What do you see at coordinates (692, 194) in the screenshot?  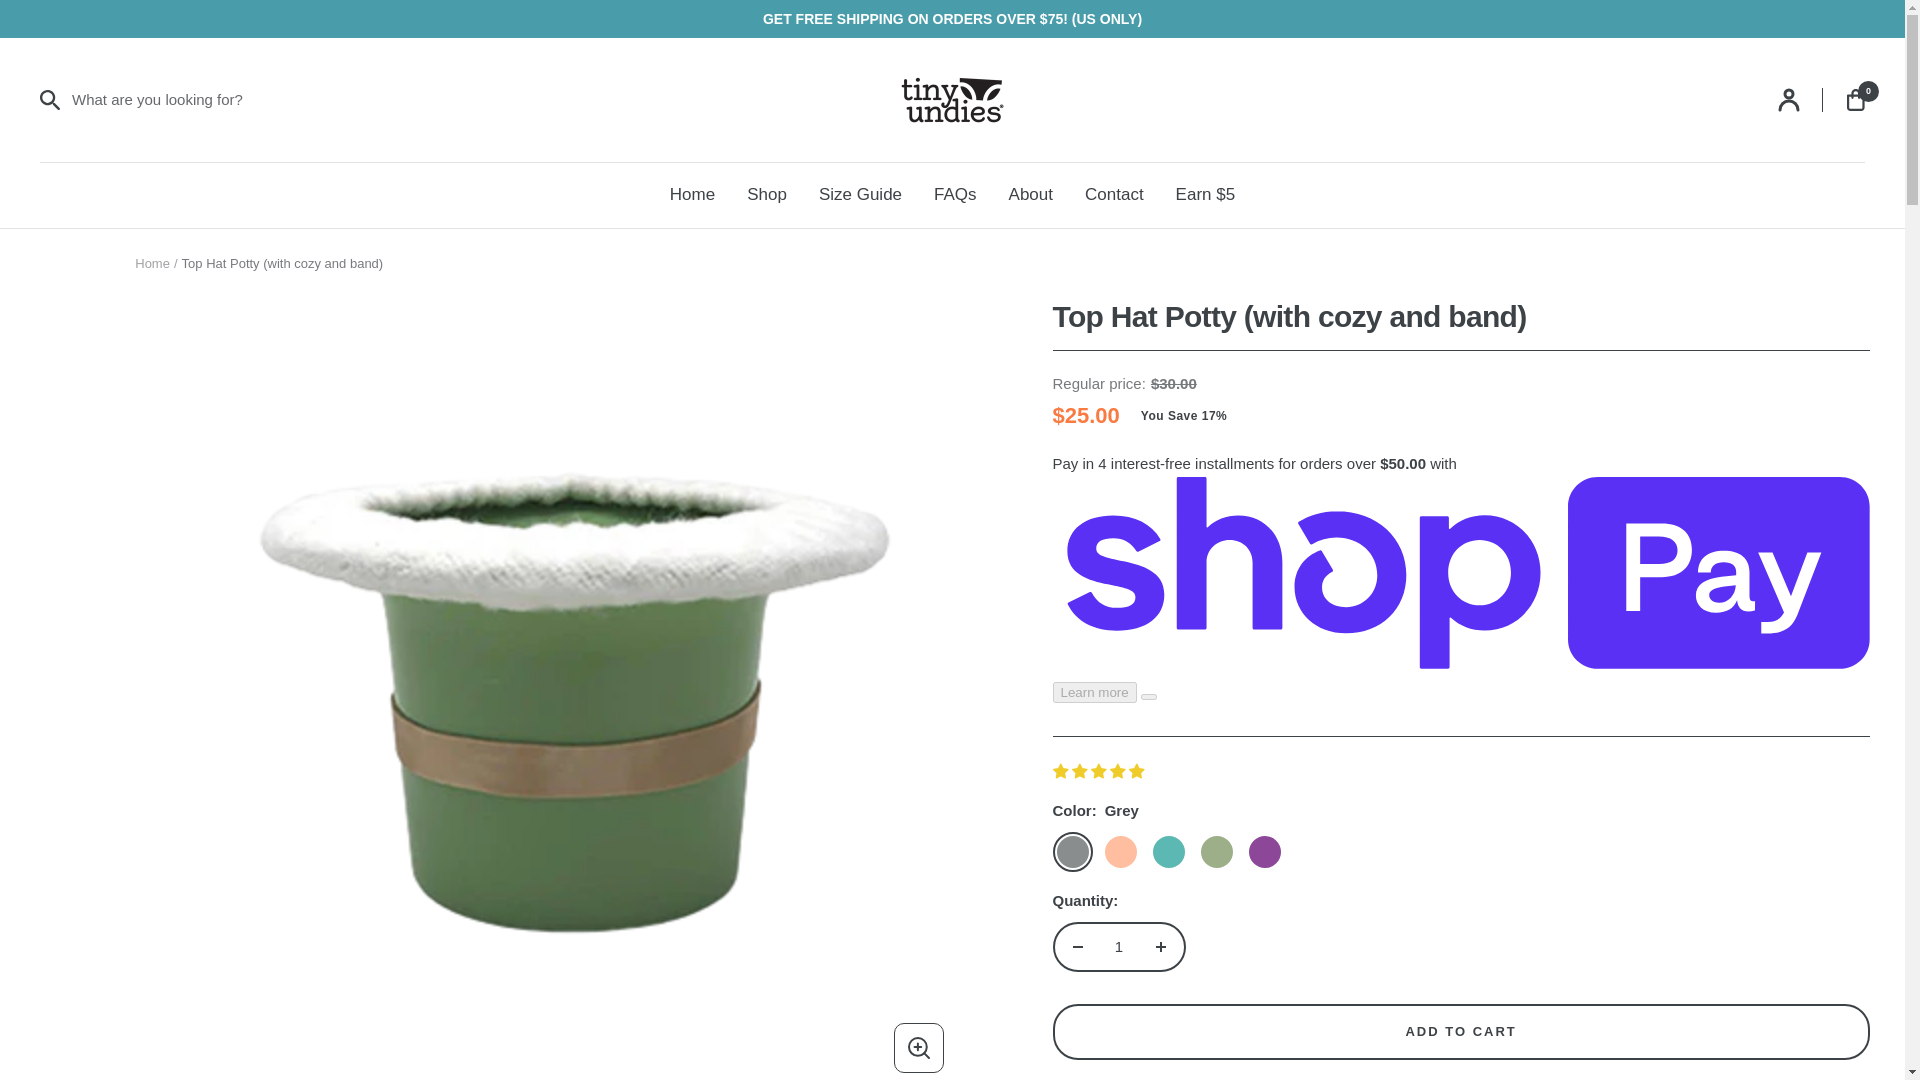 I see `Home` at bounding box center [692, 194].